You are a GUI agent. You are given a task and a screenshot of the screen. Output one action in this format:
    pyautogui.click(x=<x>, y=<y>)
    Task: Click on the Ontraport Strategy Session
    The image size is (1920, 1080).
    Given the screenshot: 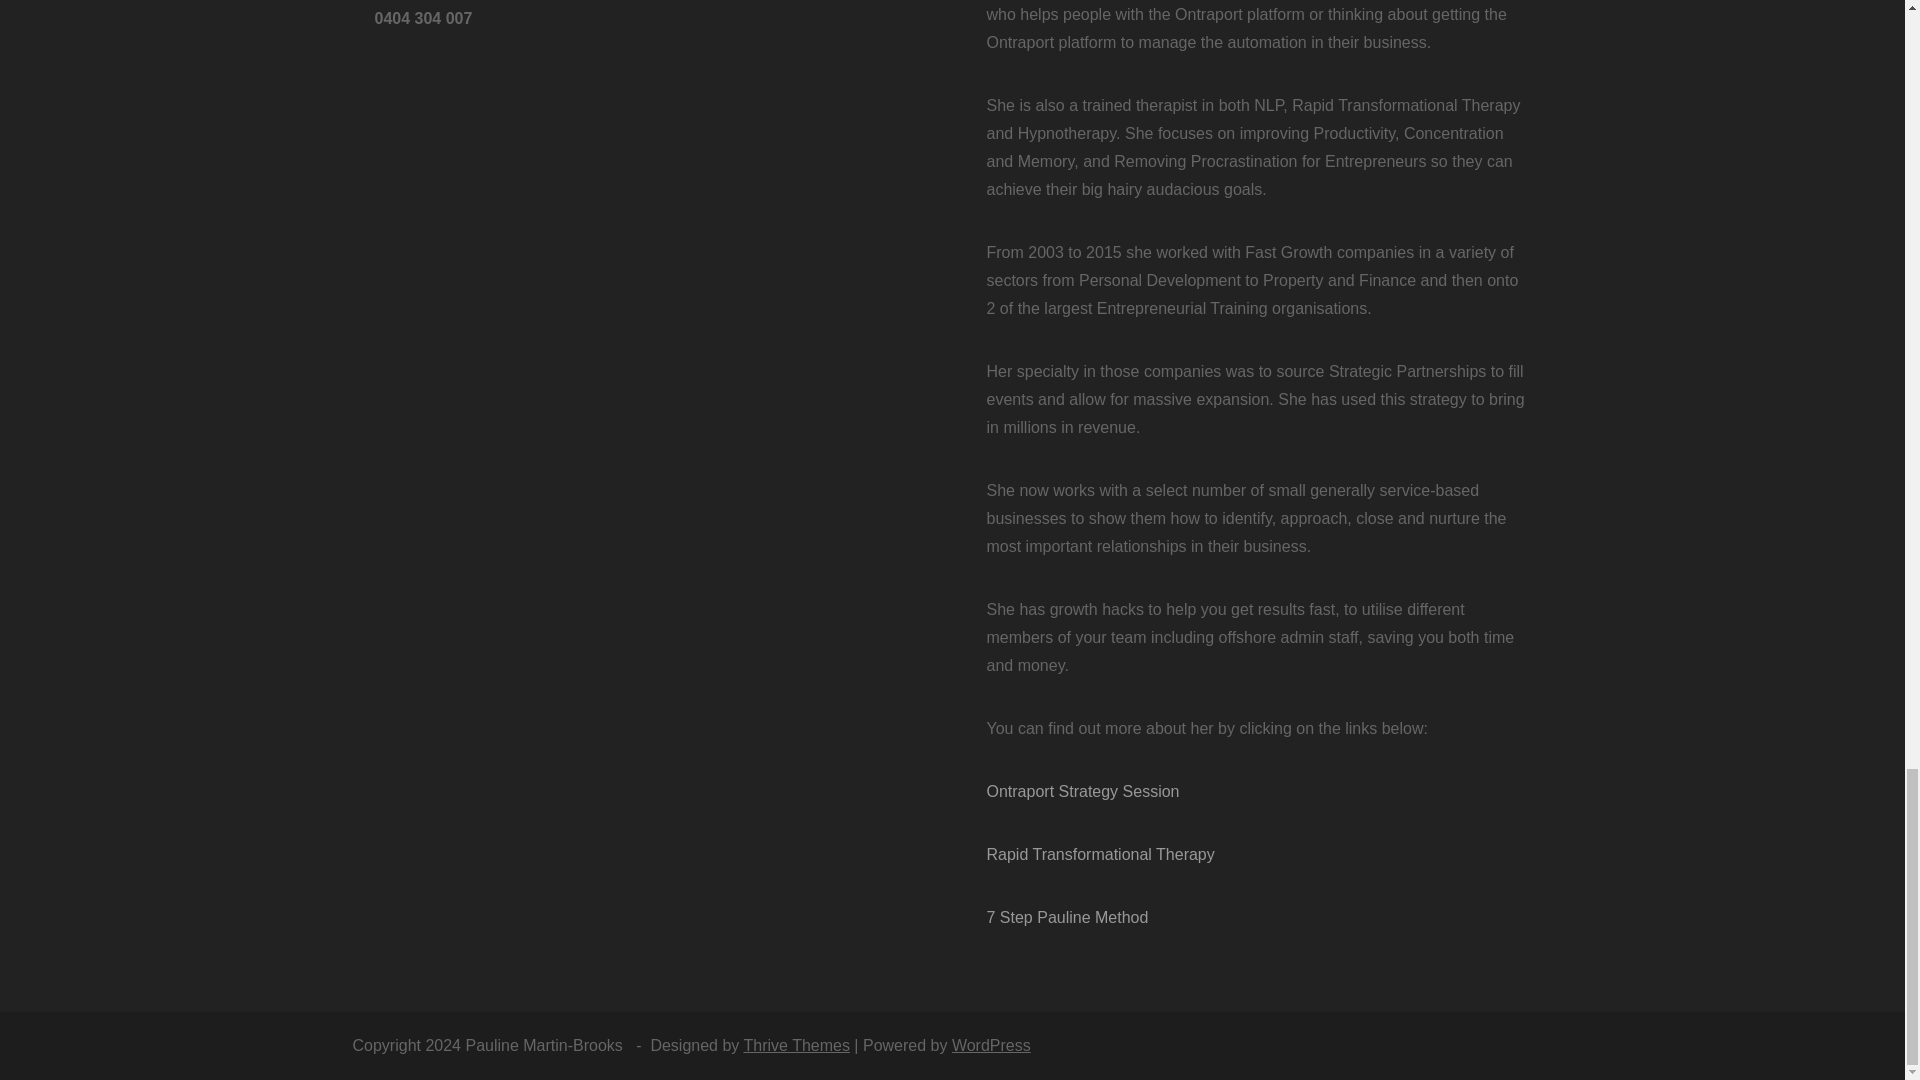 What is the action you would take?
    pyautogui.click(x=1082, y=792)
    